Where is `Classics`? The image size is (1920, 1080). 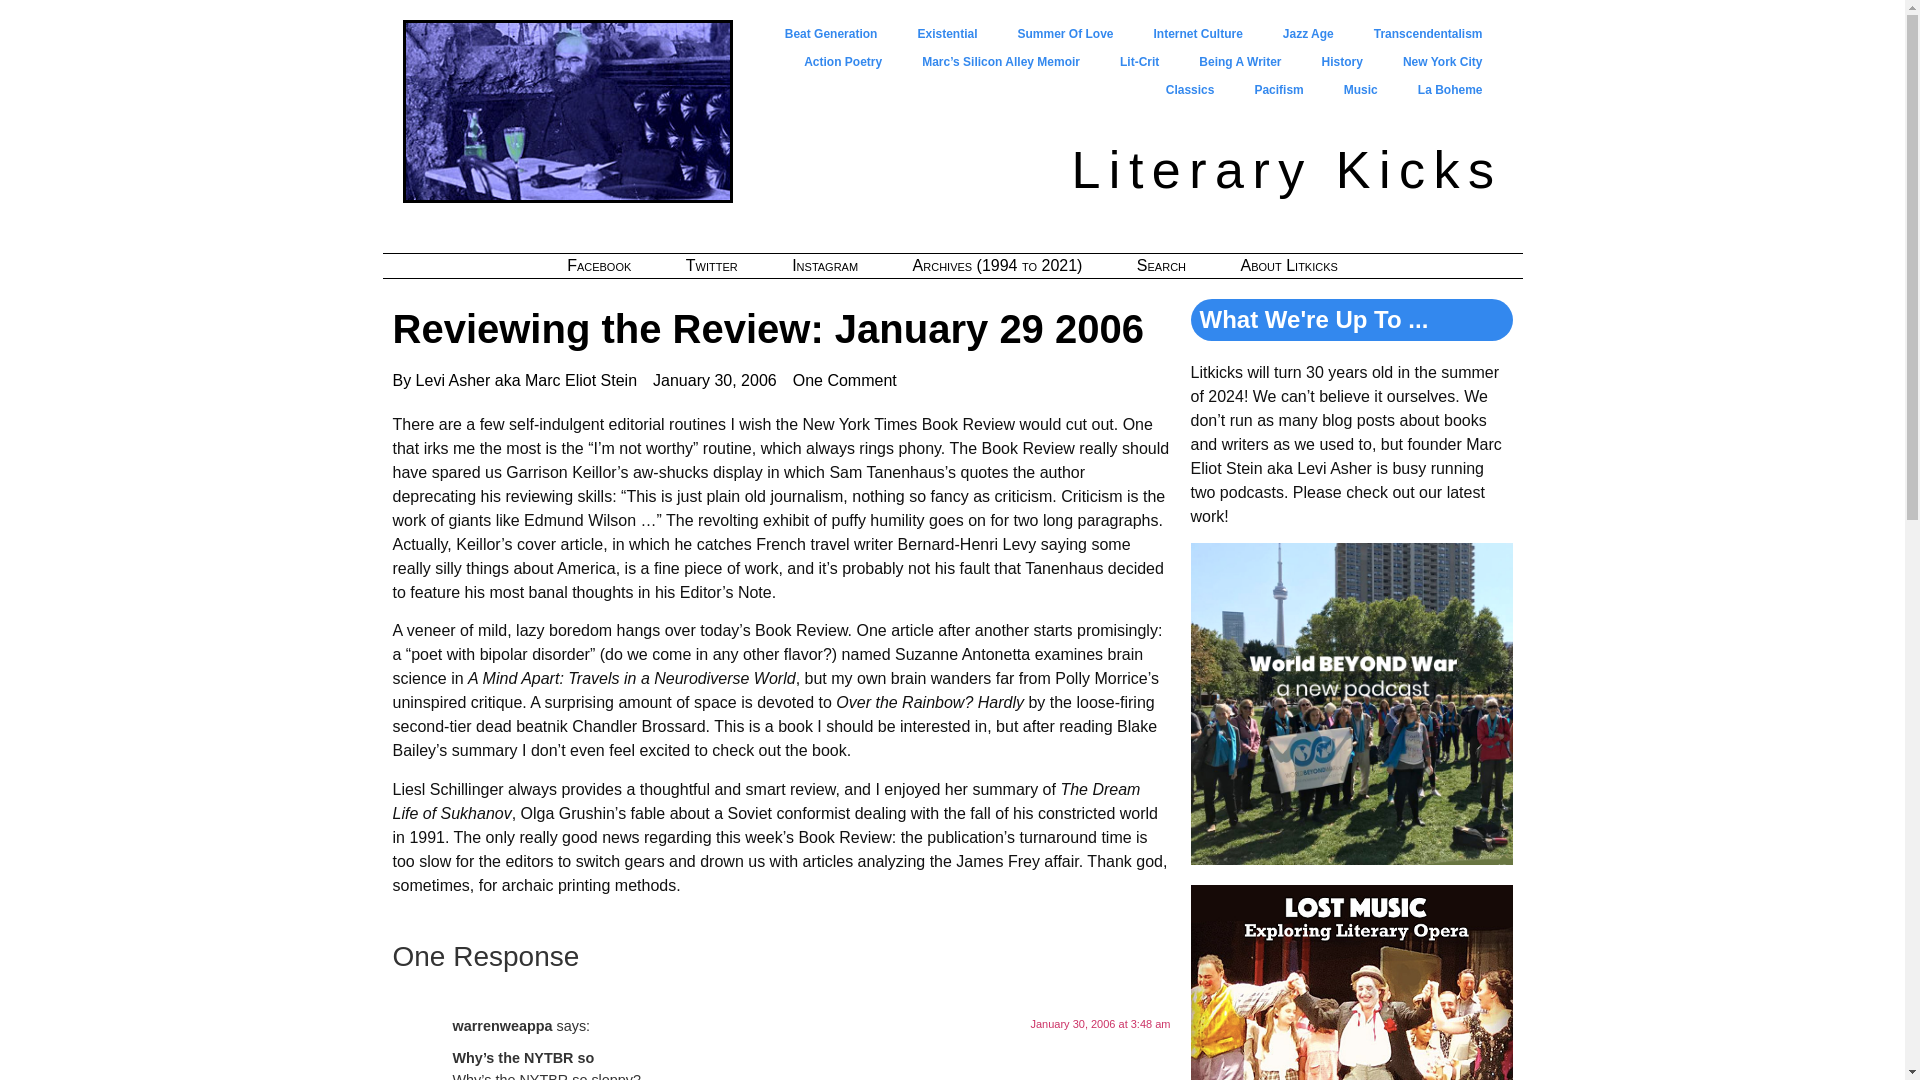
Classics is located at coordinates (1190, 89).